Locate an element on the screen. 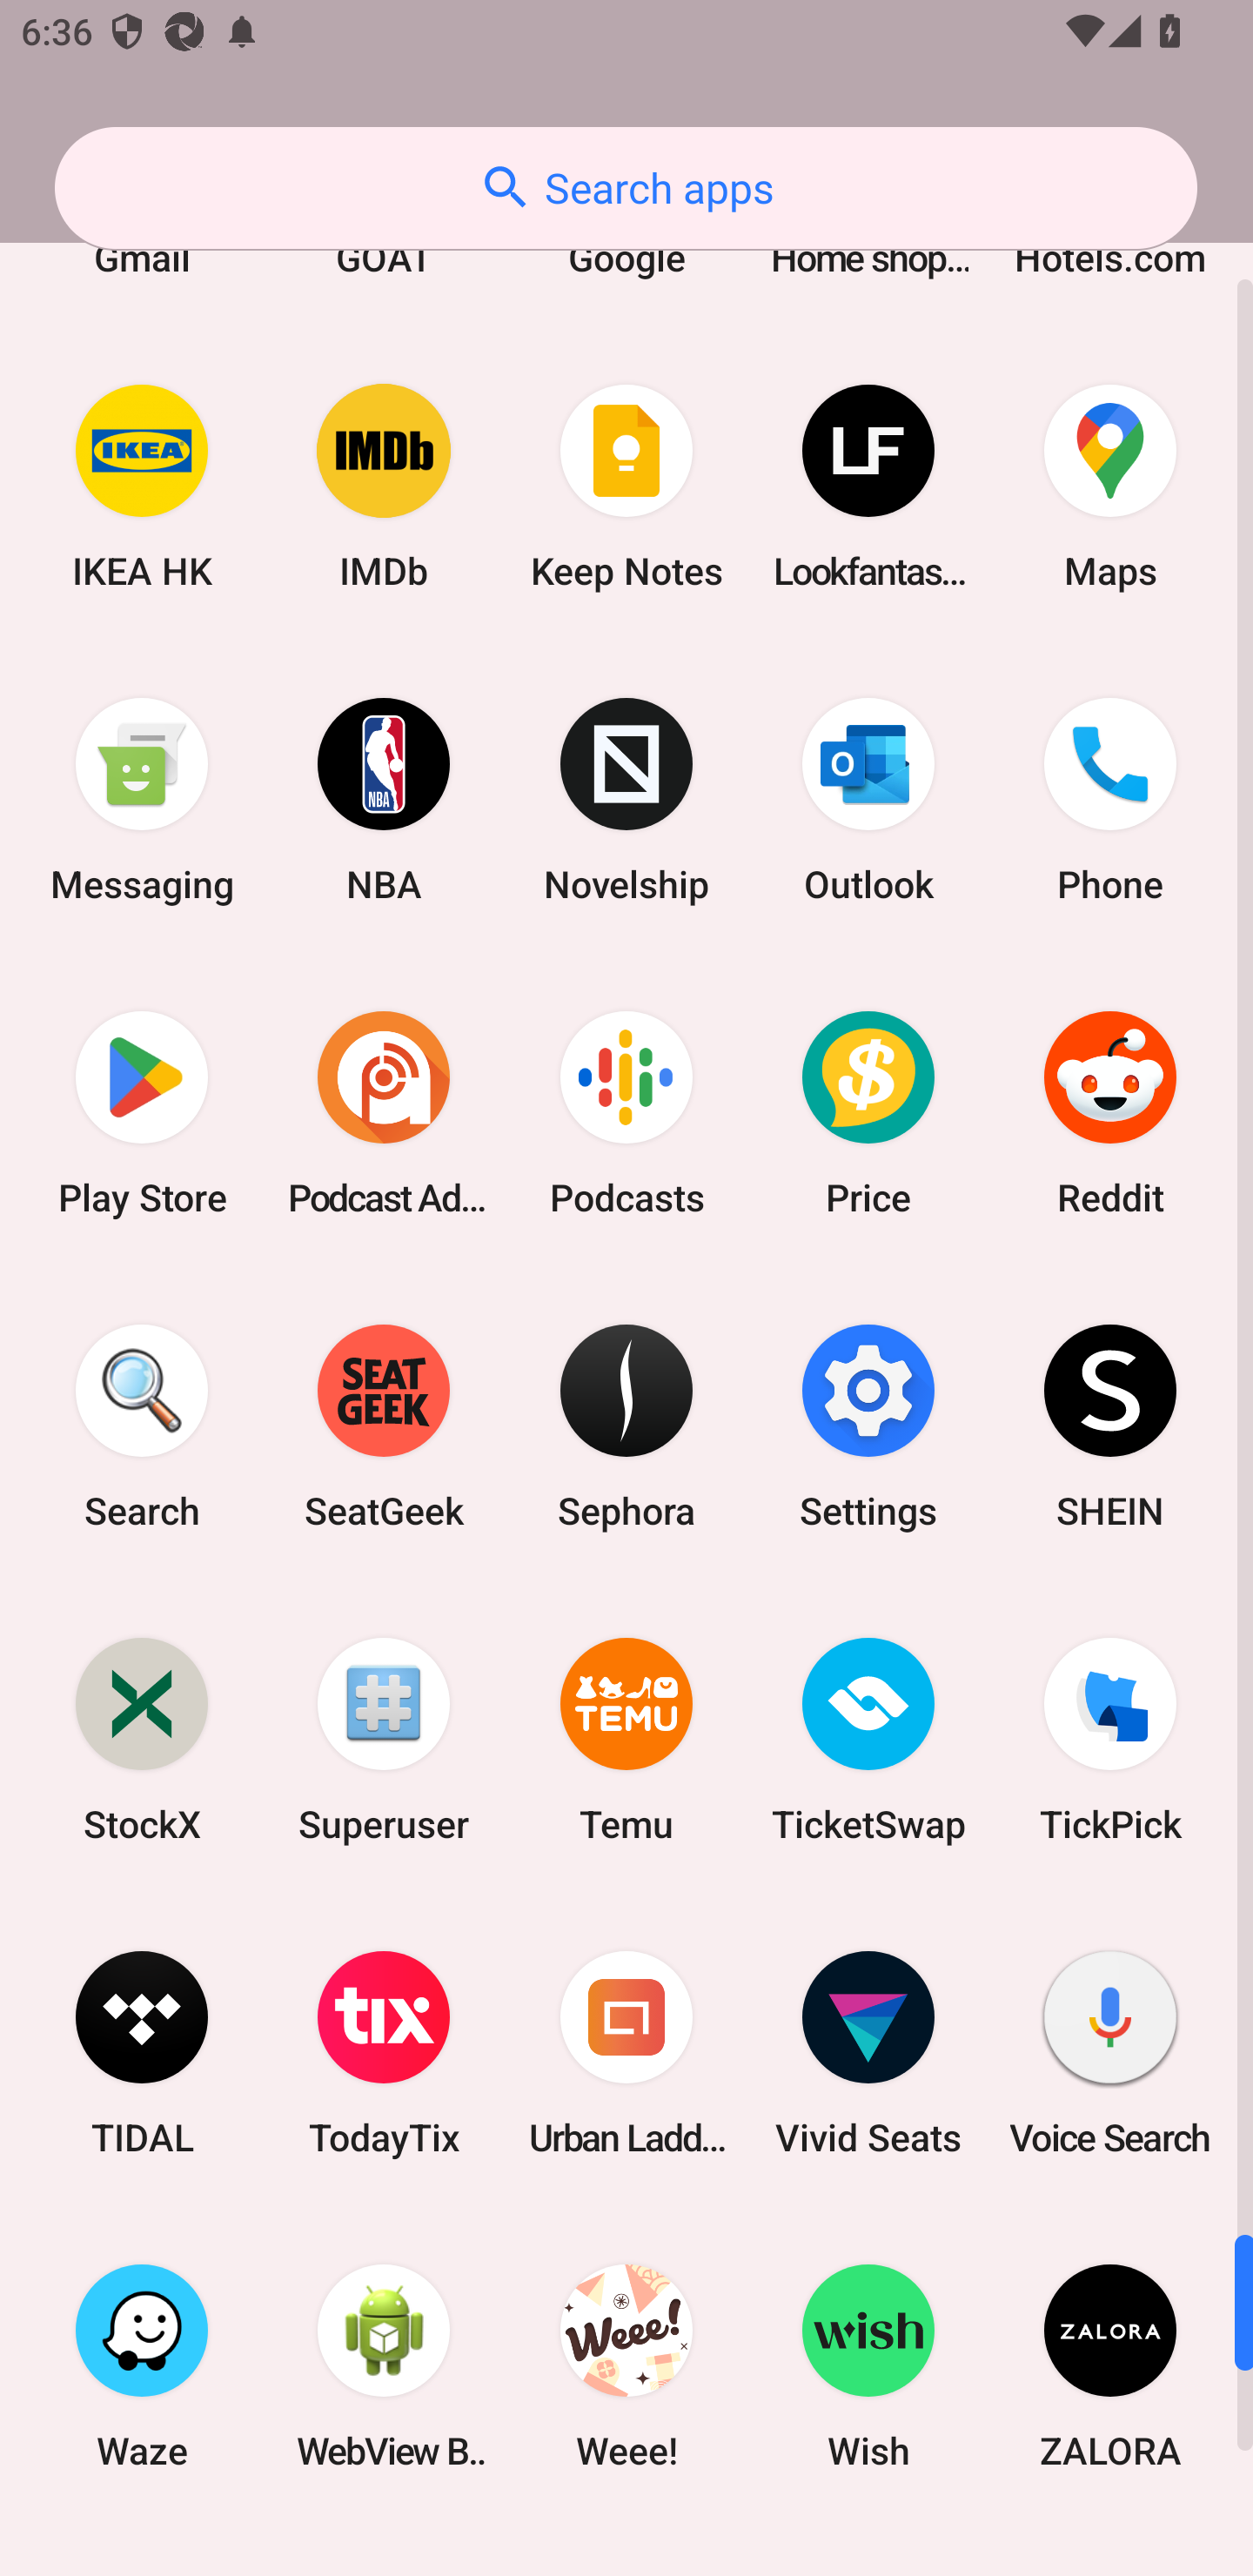 The height and width of the screenshot is (2576, 1253). NBA is located at coordinates (384, 800).